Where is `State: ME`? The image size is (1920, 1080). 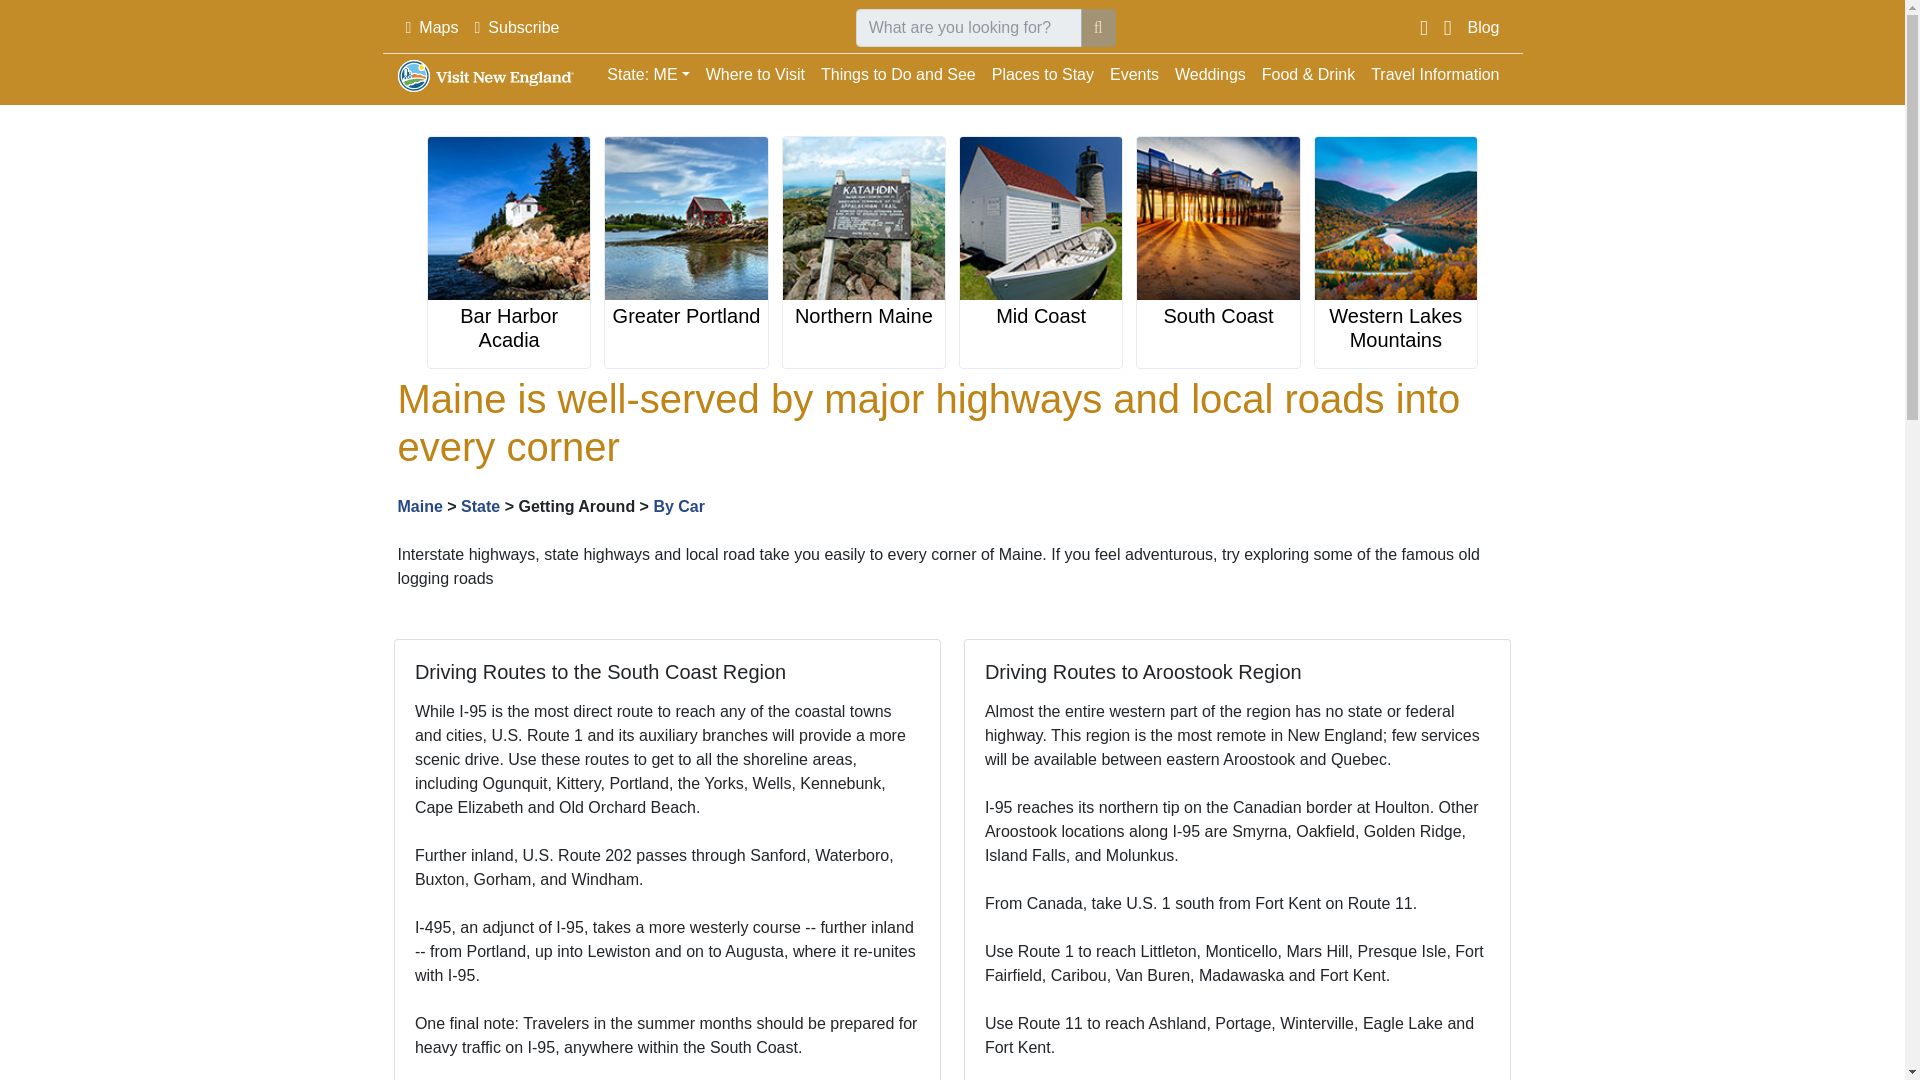
State: ME is located at coordinates (648, 75).